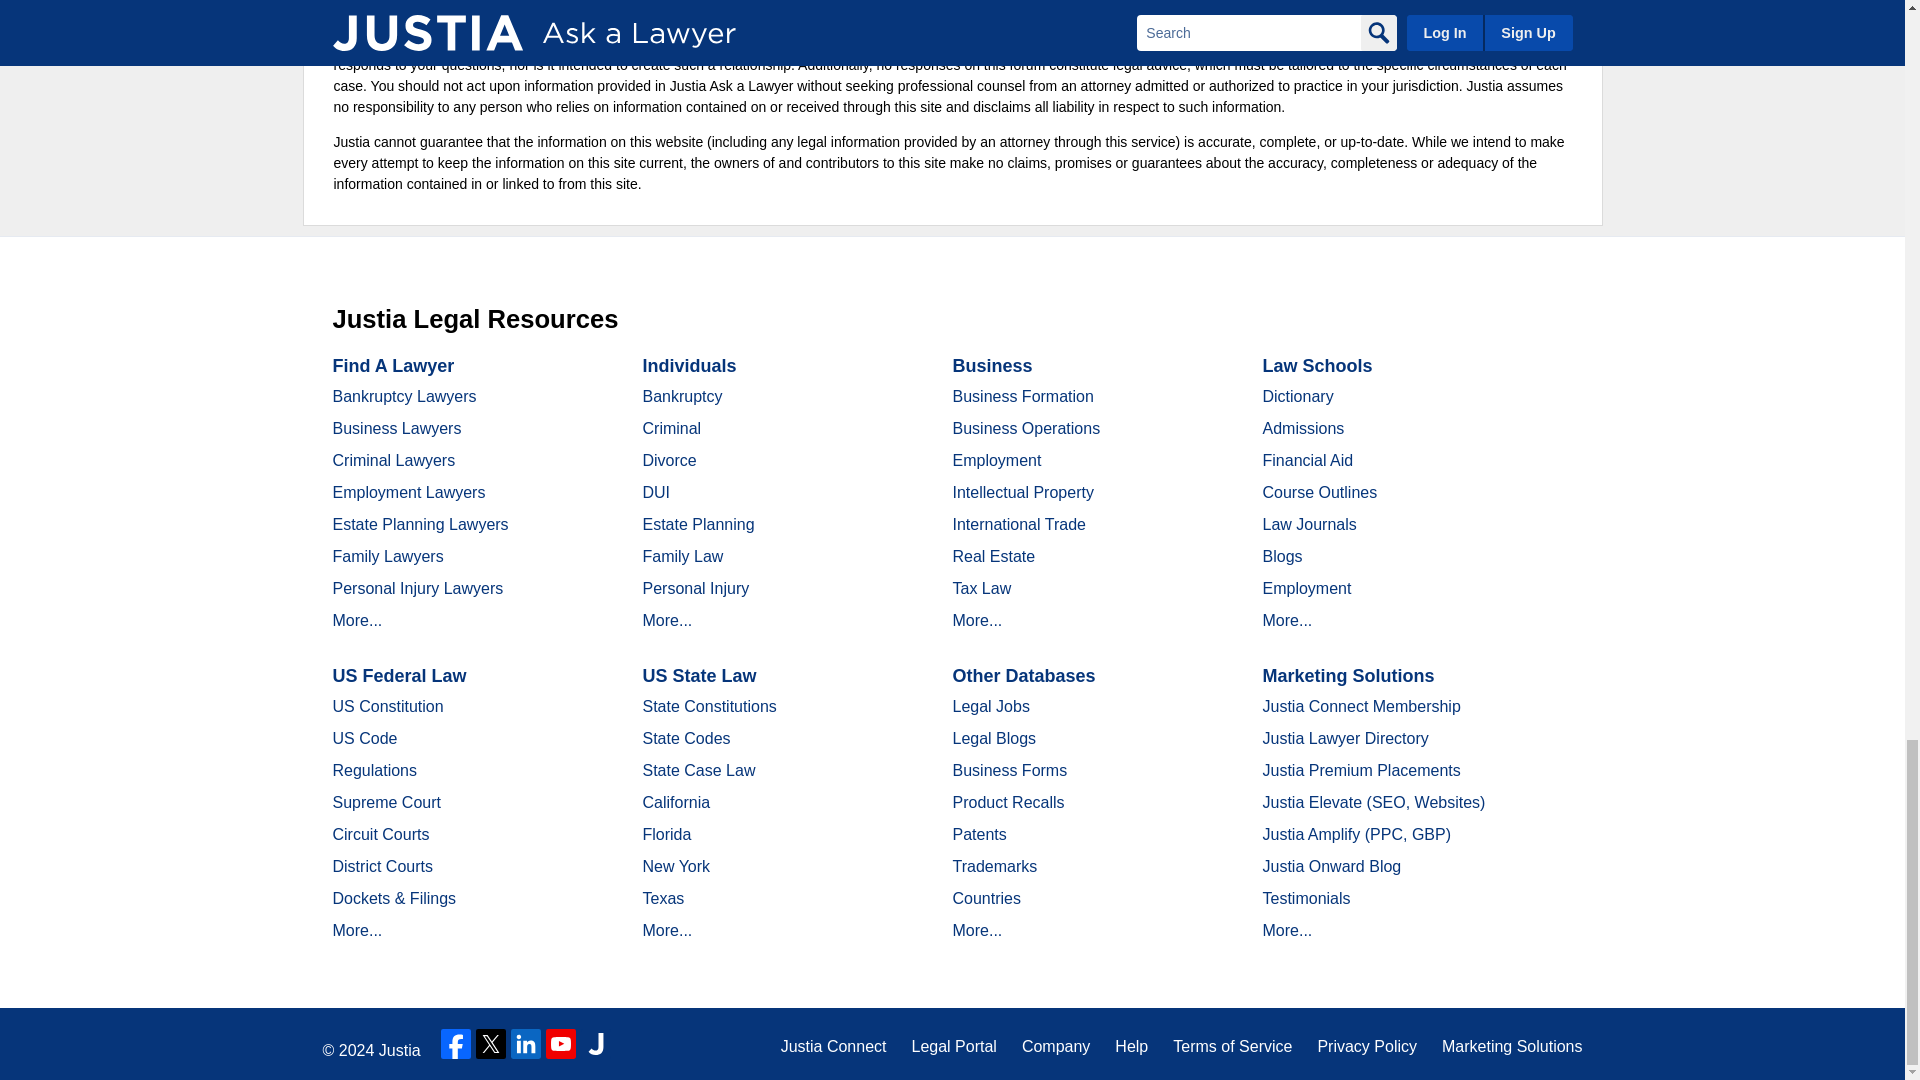 The width and height of the screenshot is (1920, 1080). I want to click on LinkedIn, so click(526, 1044).